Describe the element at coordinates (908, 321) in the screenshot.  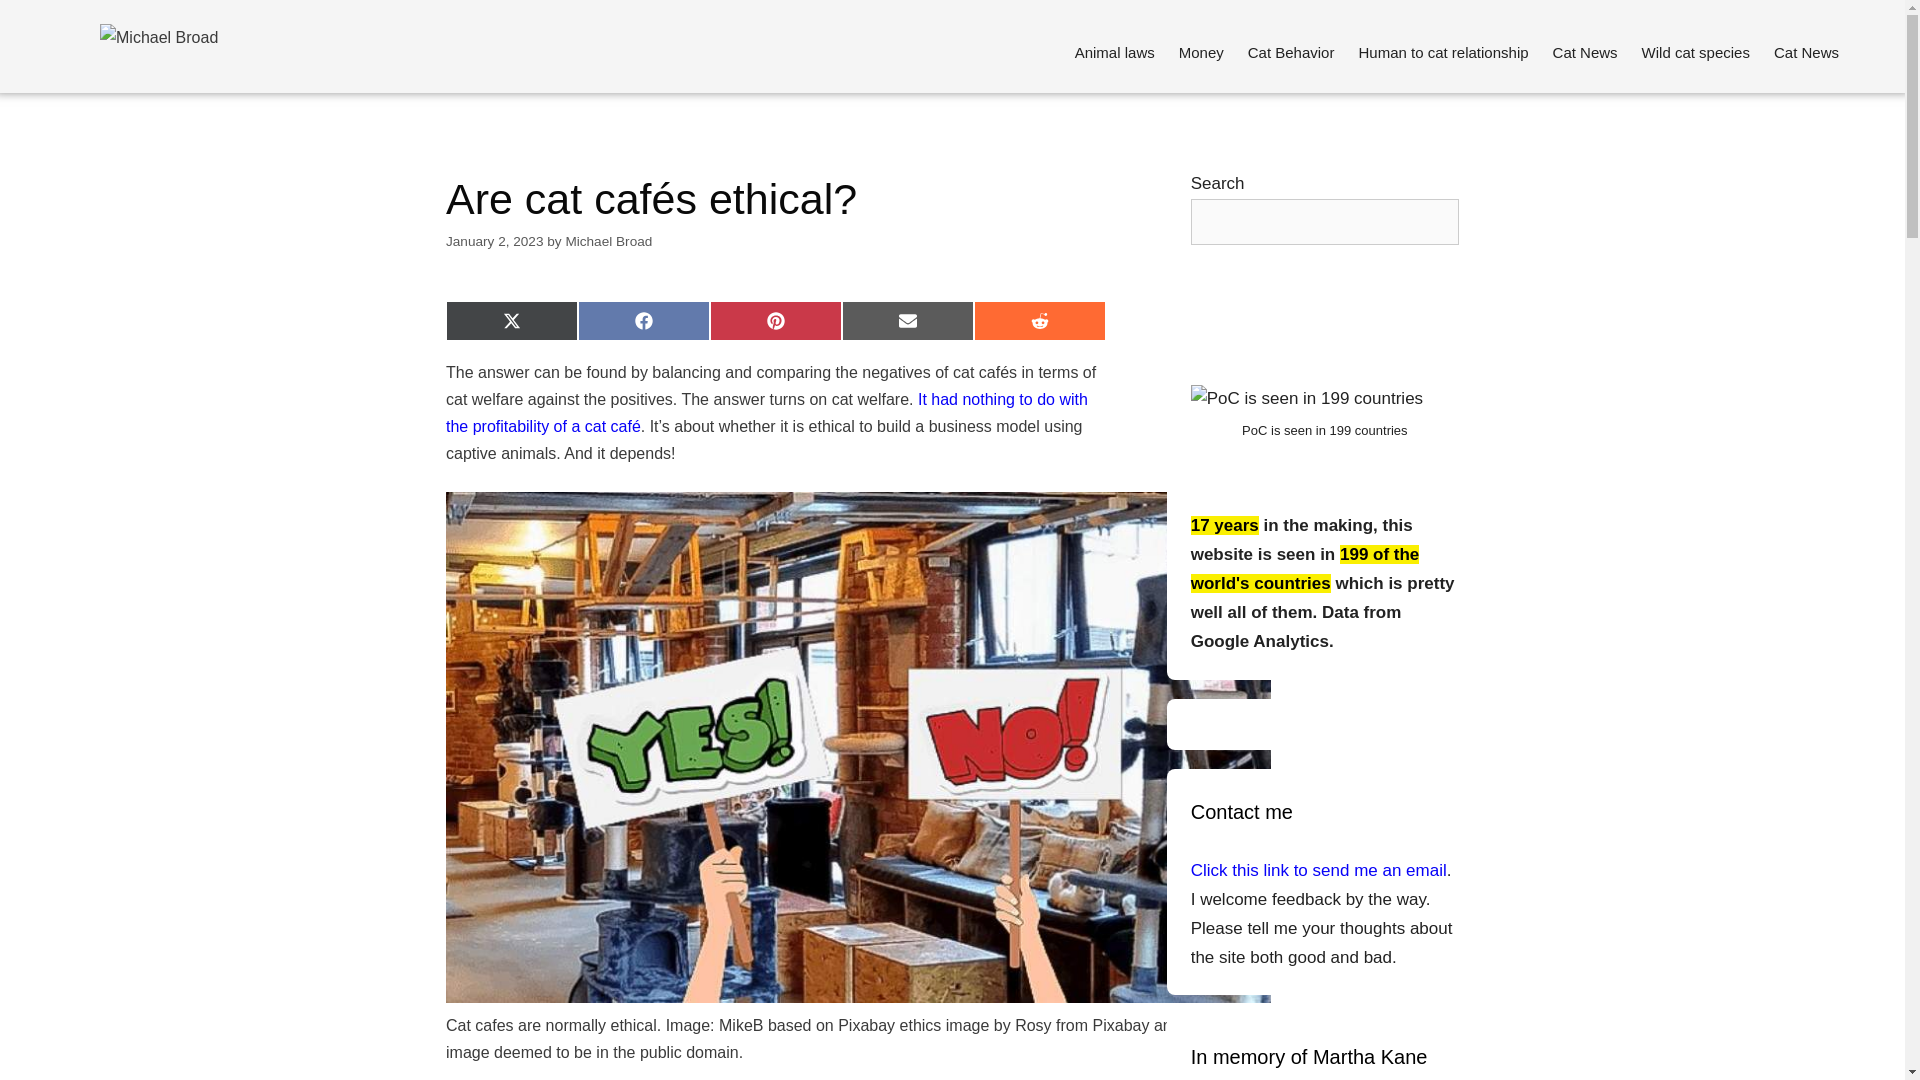
I see `Share on Email` at that location.